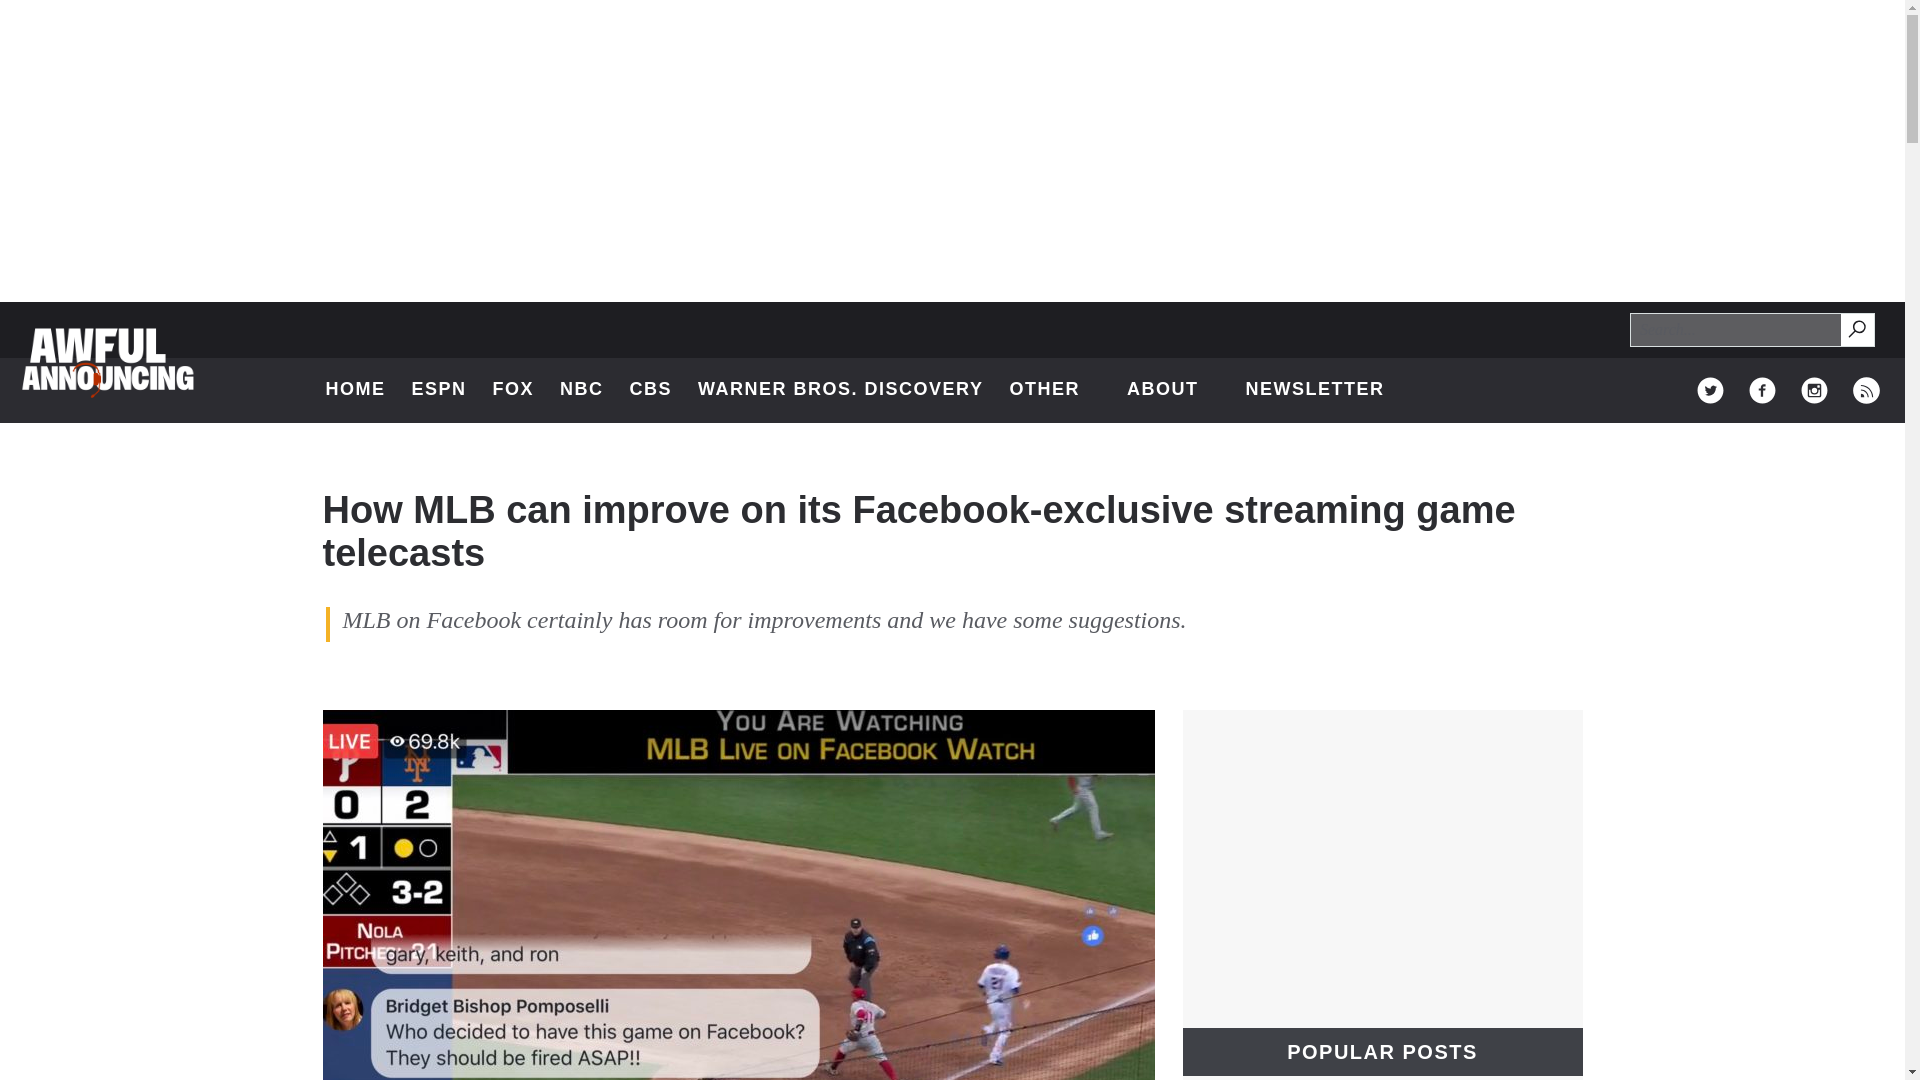 The width and height of the screenshot is (1920, 1080). I want to click on NBC, so click(1856, 328).